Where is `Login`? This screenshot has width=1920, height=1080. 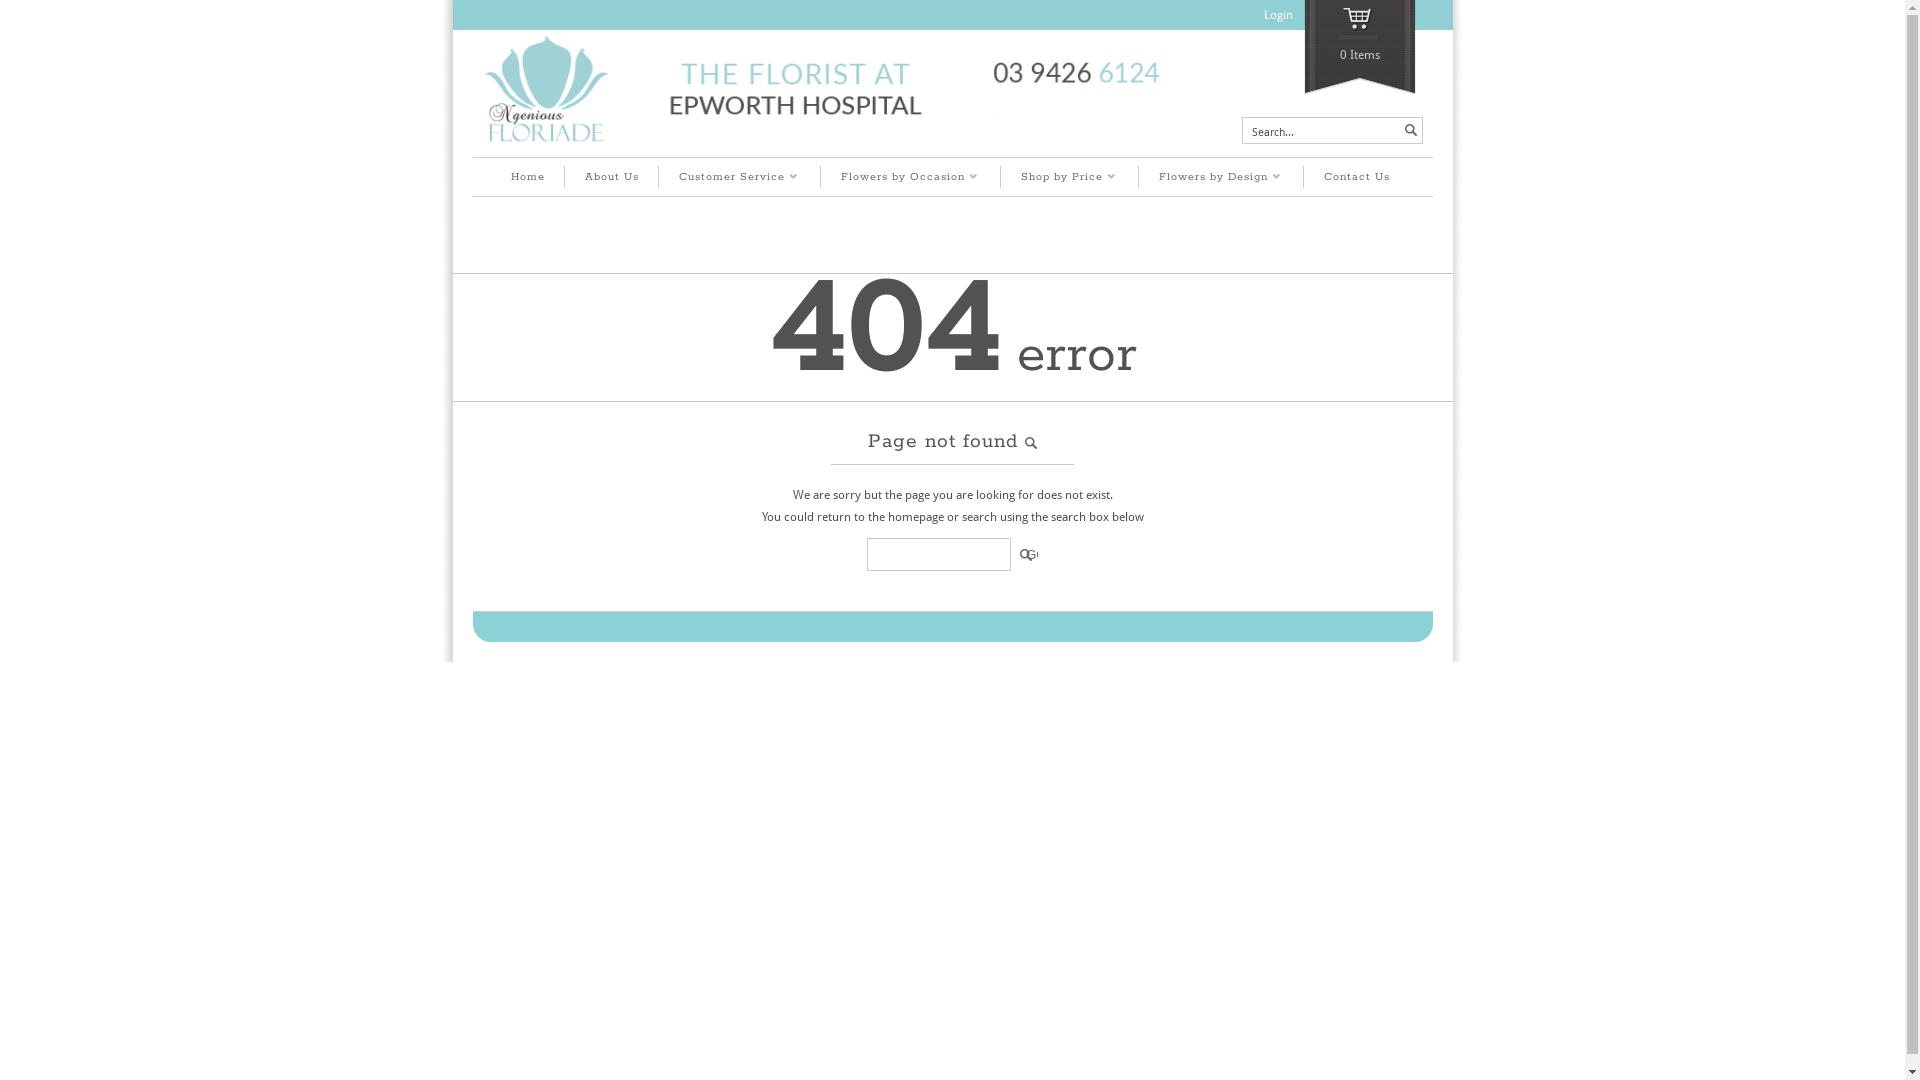 Login is located at coordinates (1278, 15).